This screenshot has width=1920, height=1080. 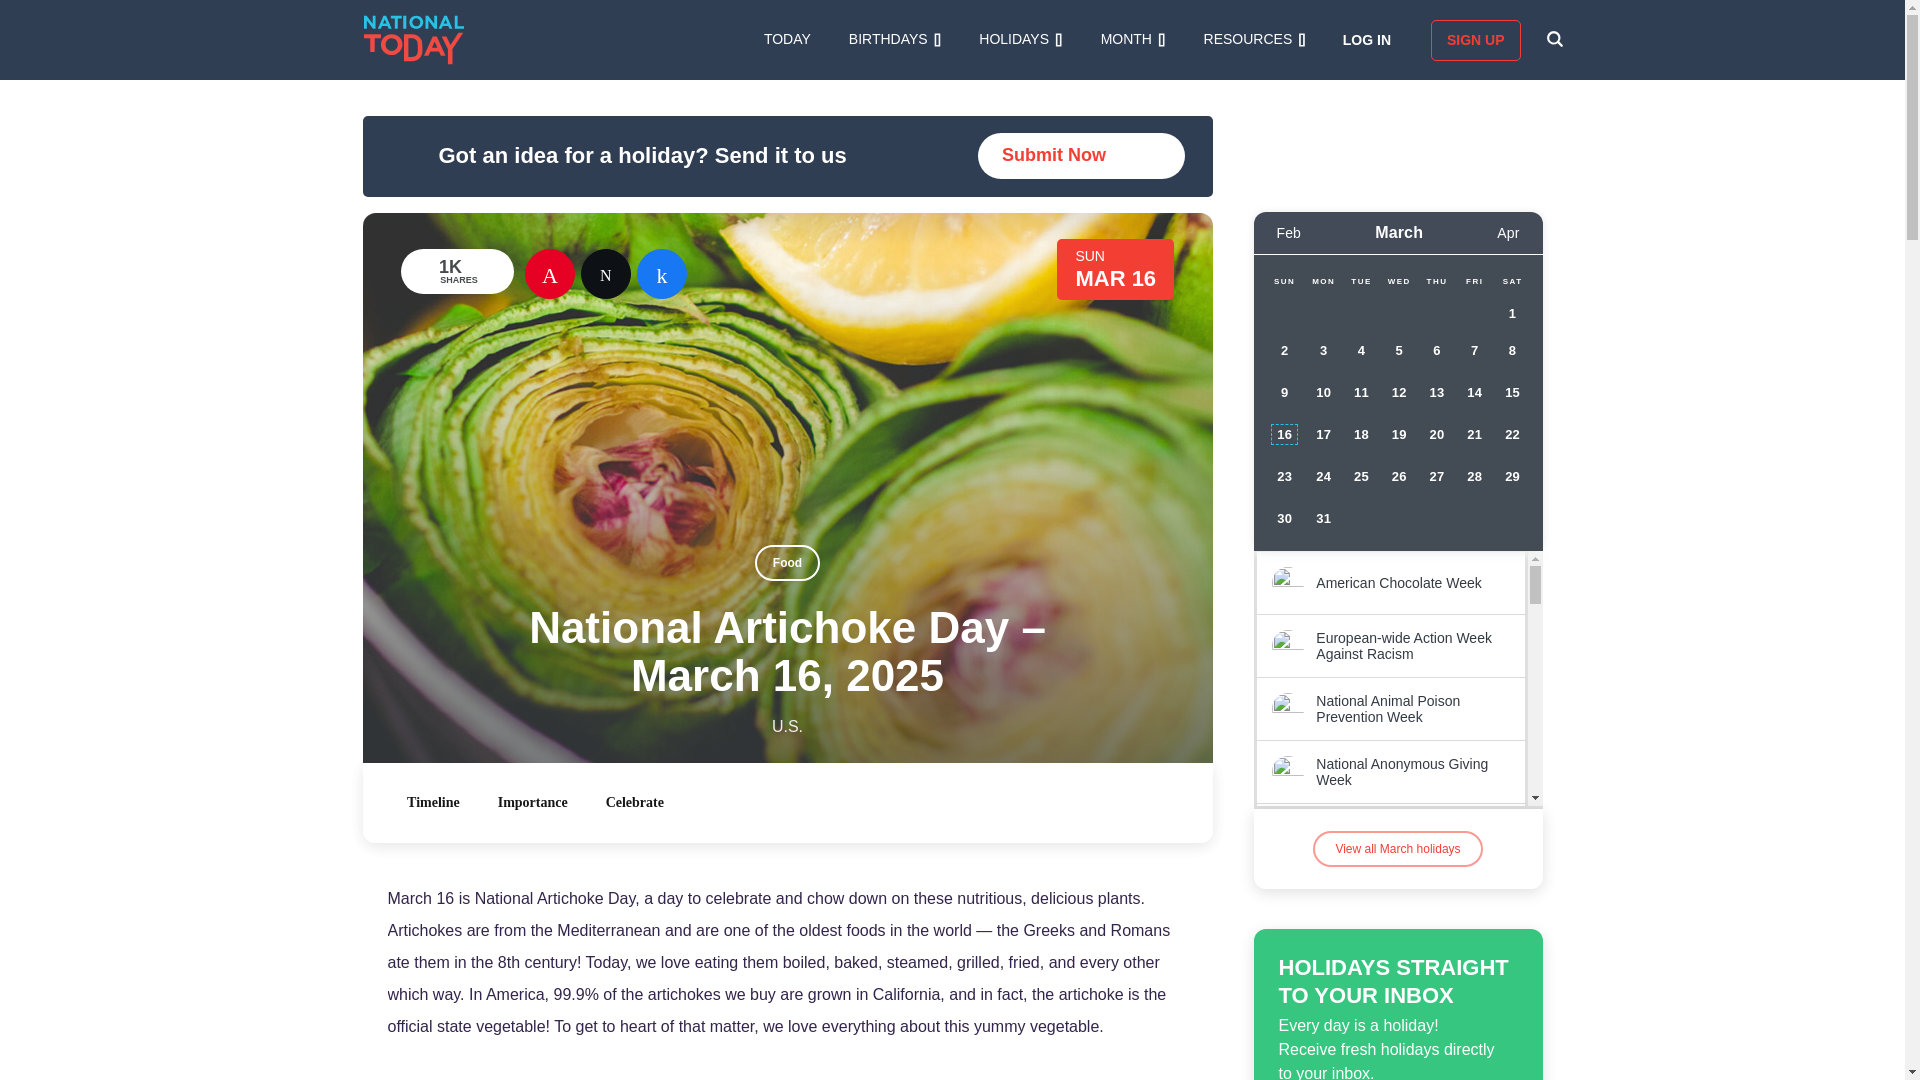 I want to click on HOLIDAYS, so click(x=1020, y=39).